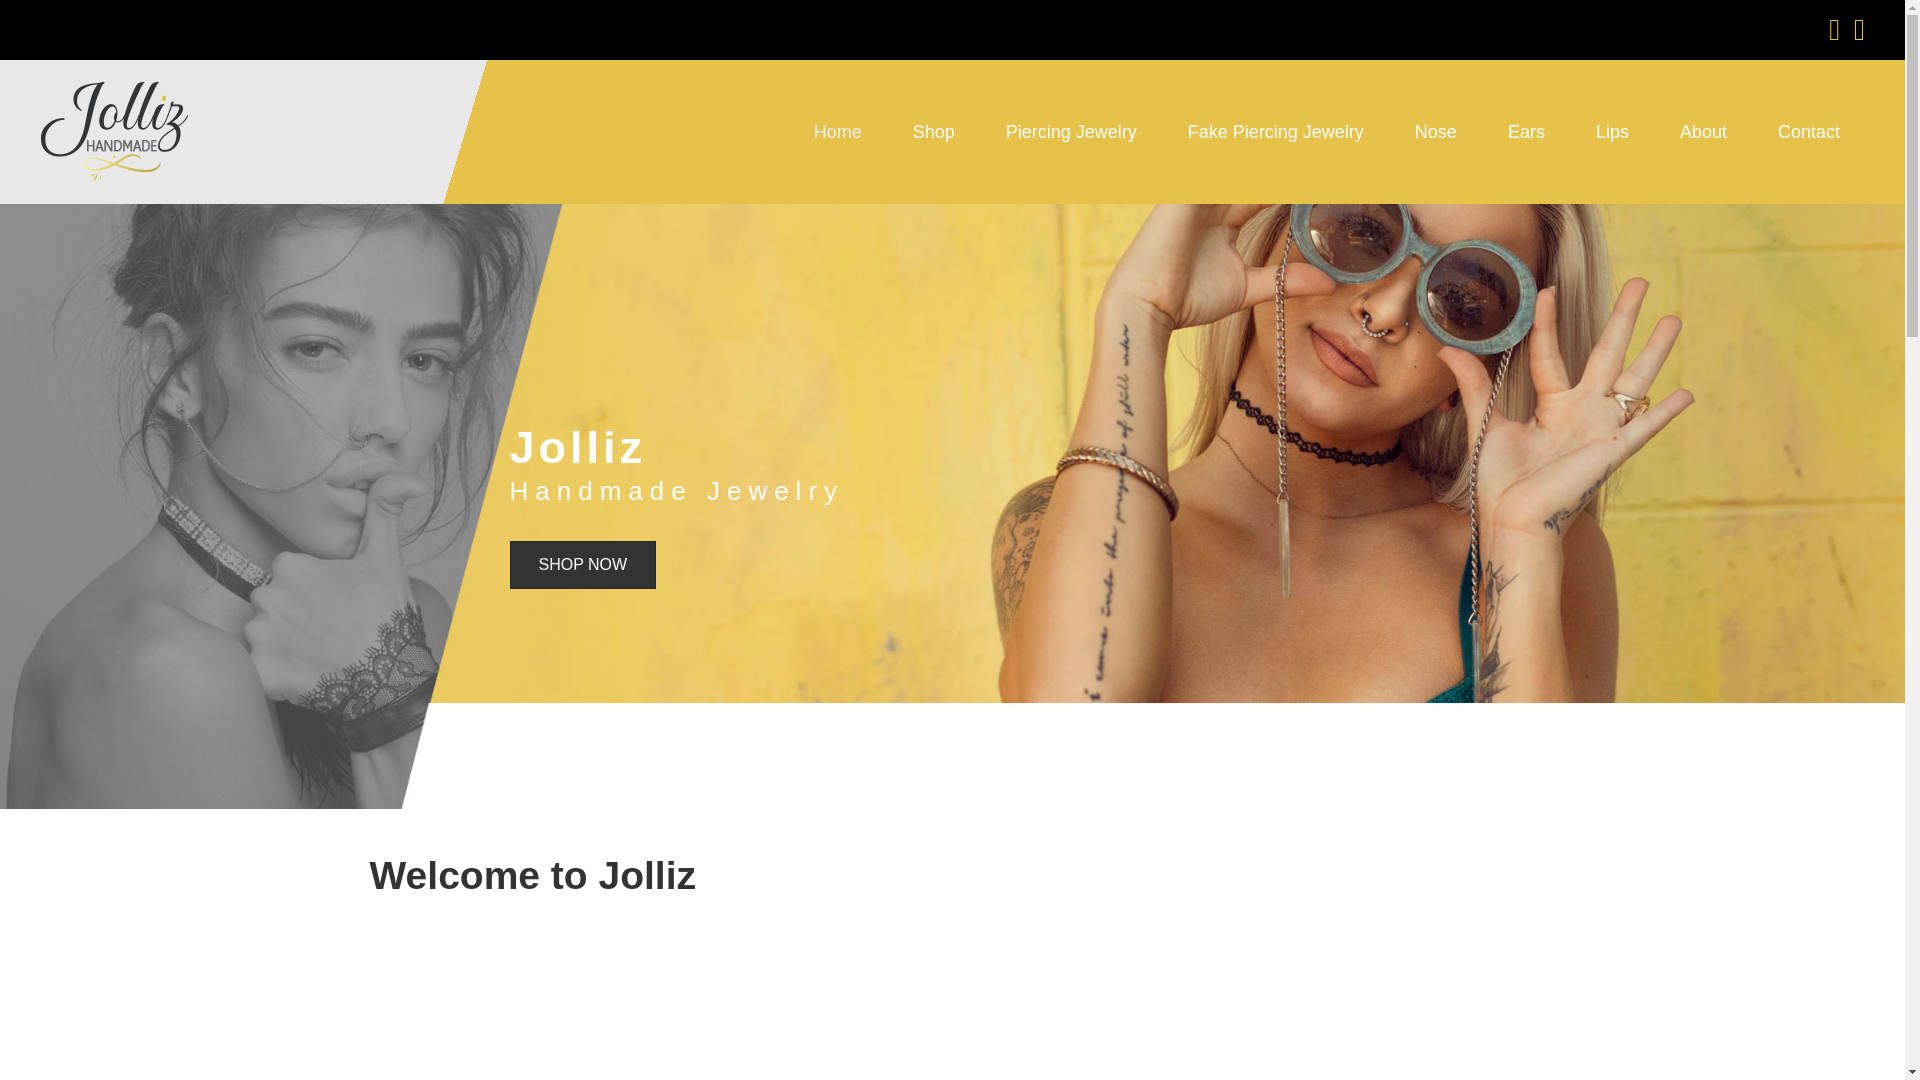 The height and width of the screenshot is (1080, 1920). Describe the element at coordinates (1276, 131) in the screenshot. I see `Fake Piercing Jewelry` at that location.